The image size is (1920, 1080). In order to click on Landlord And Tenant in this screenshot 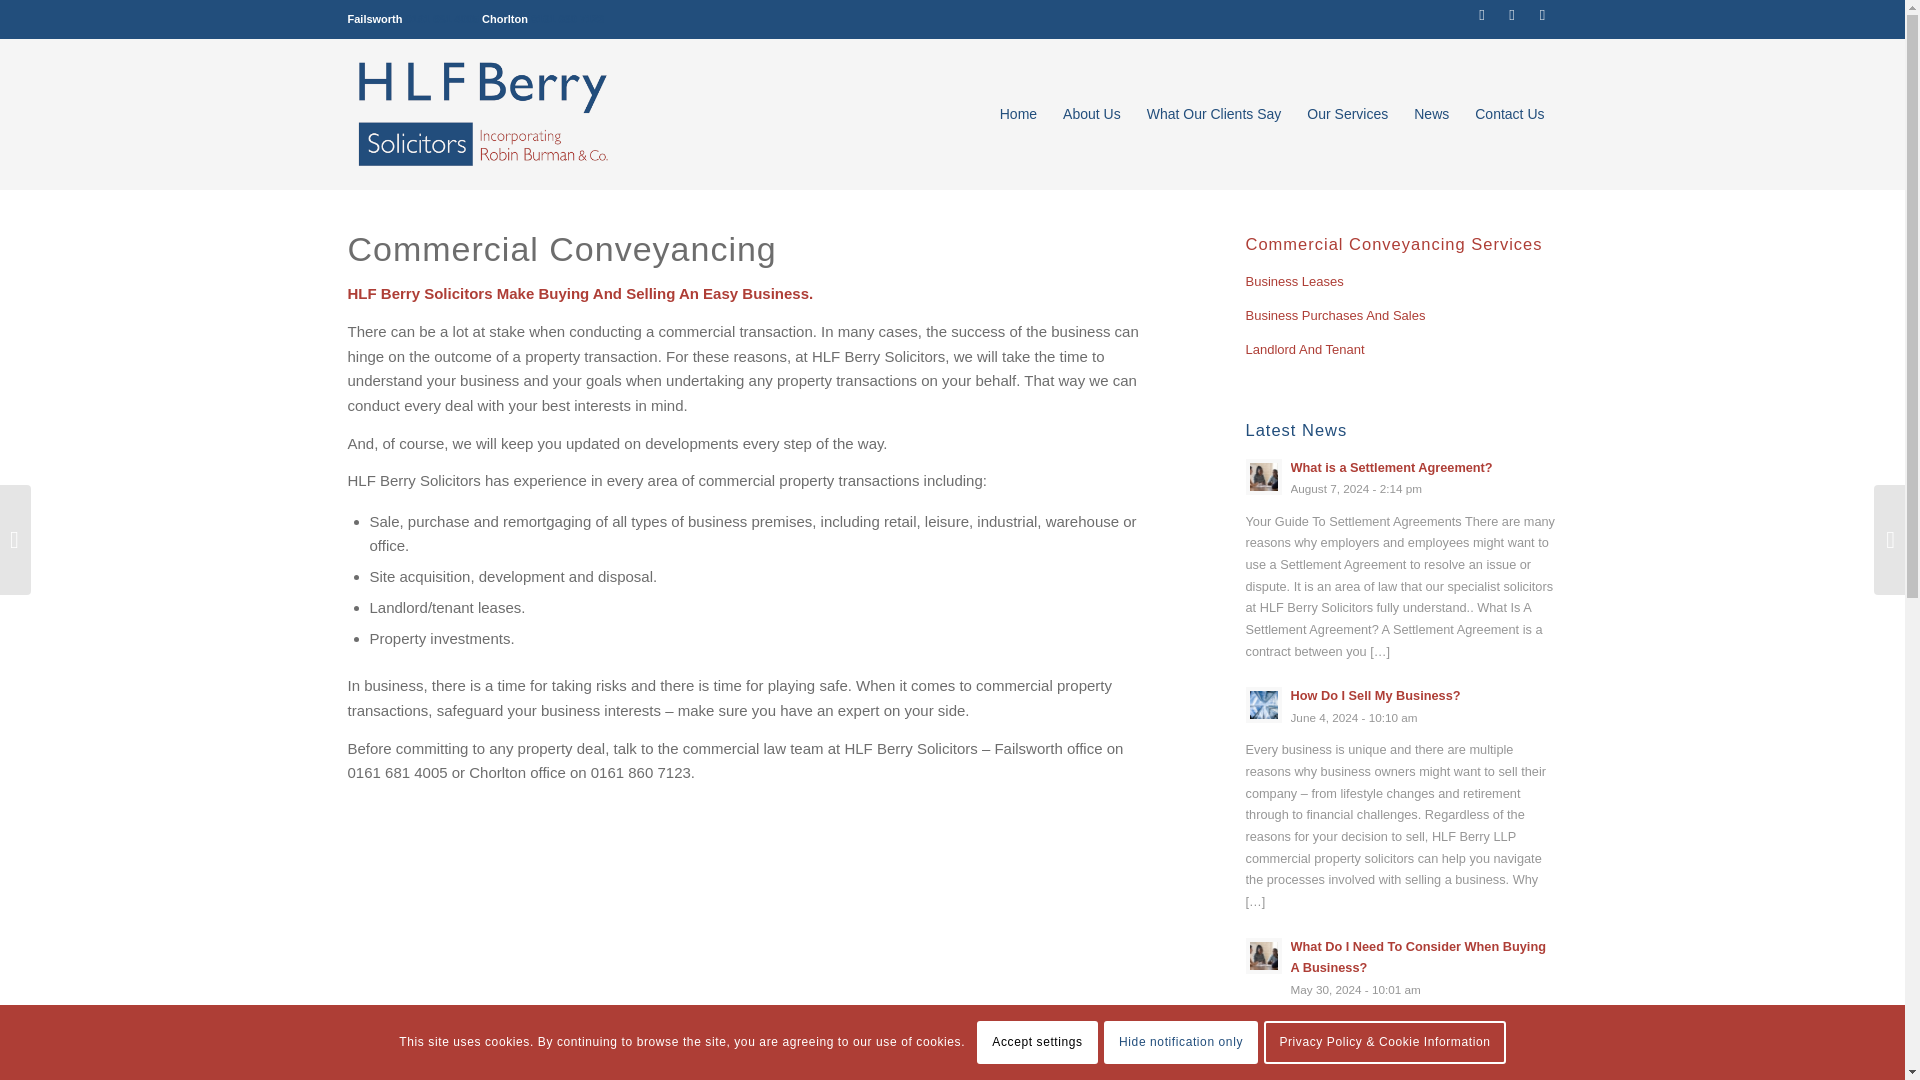, I will do `click(1402, 350)`.